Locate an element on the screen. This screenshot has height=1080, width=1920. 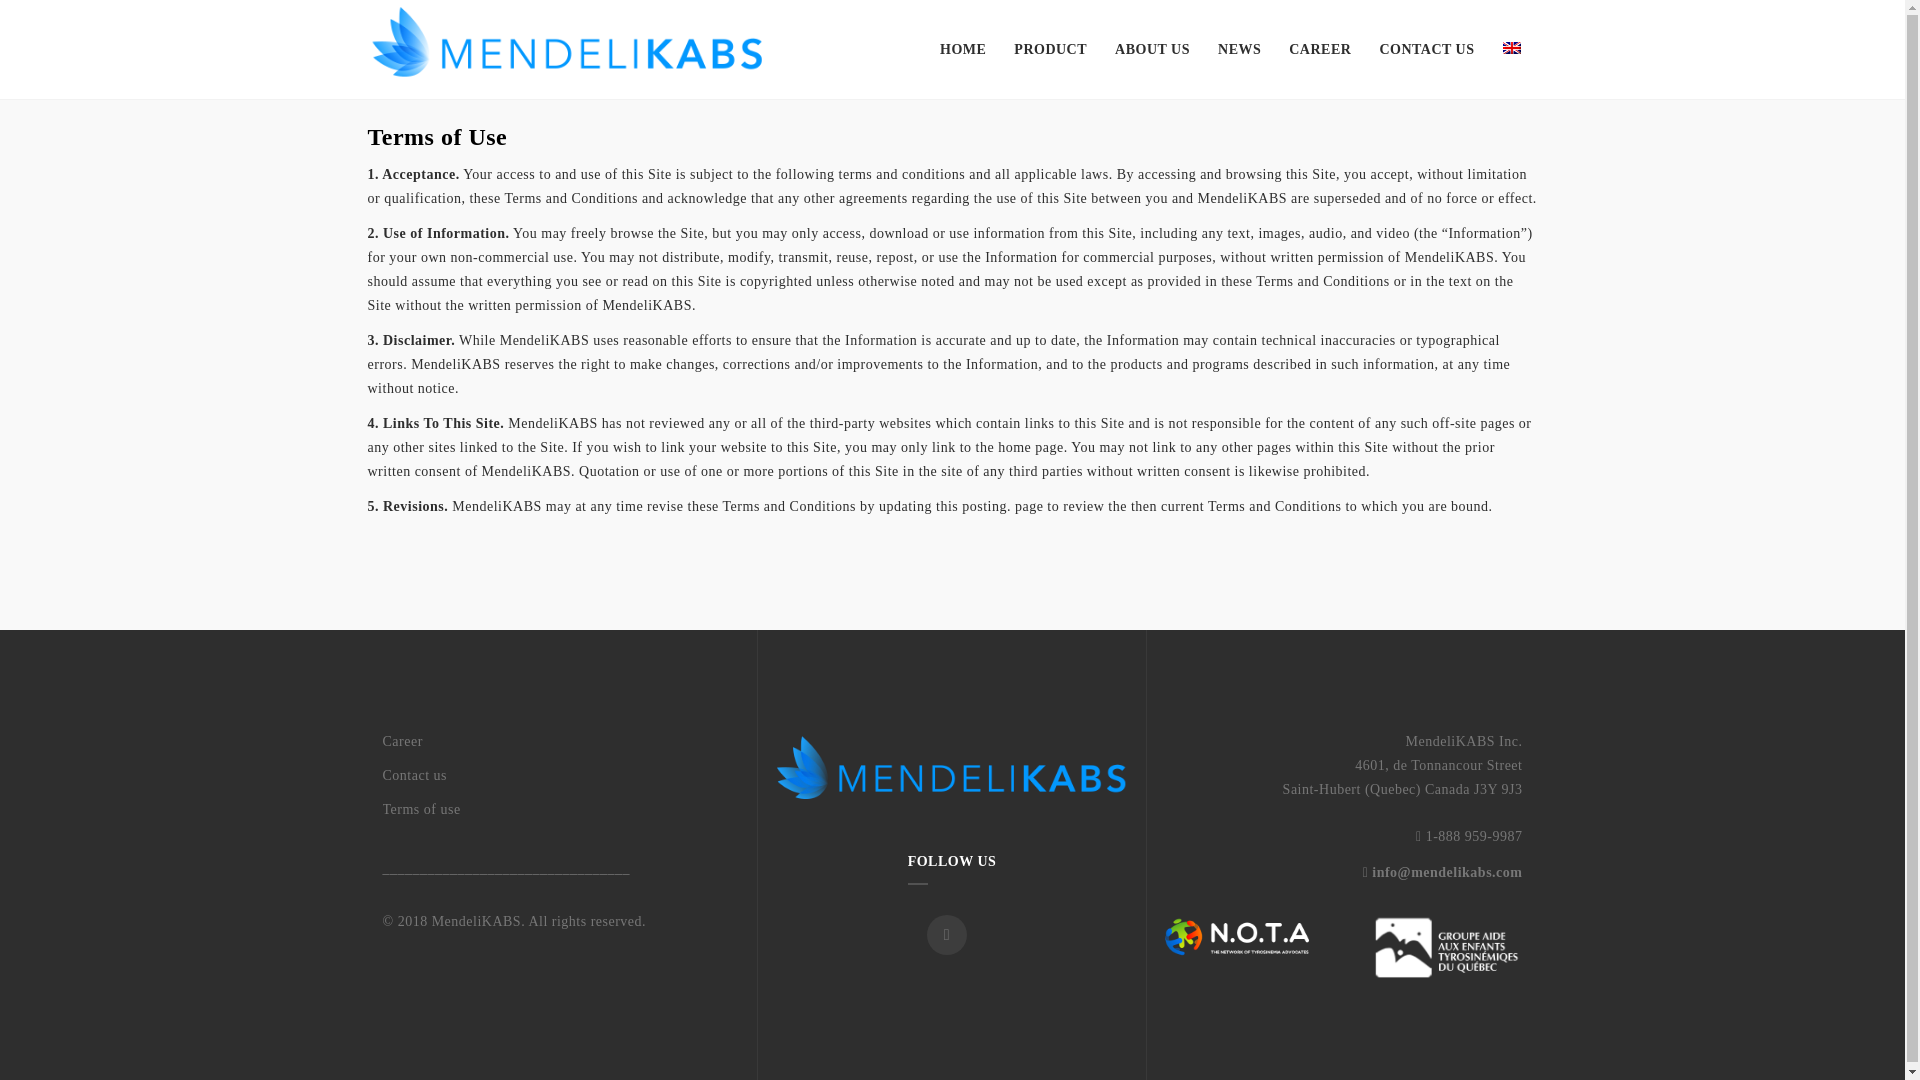
Contact us is located at coordinates (562, 776).